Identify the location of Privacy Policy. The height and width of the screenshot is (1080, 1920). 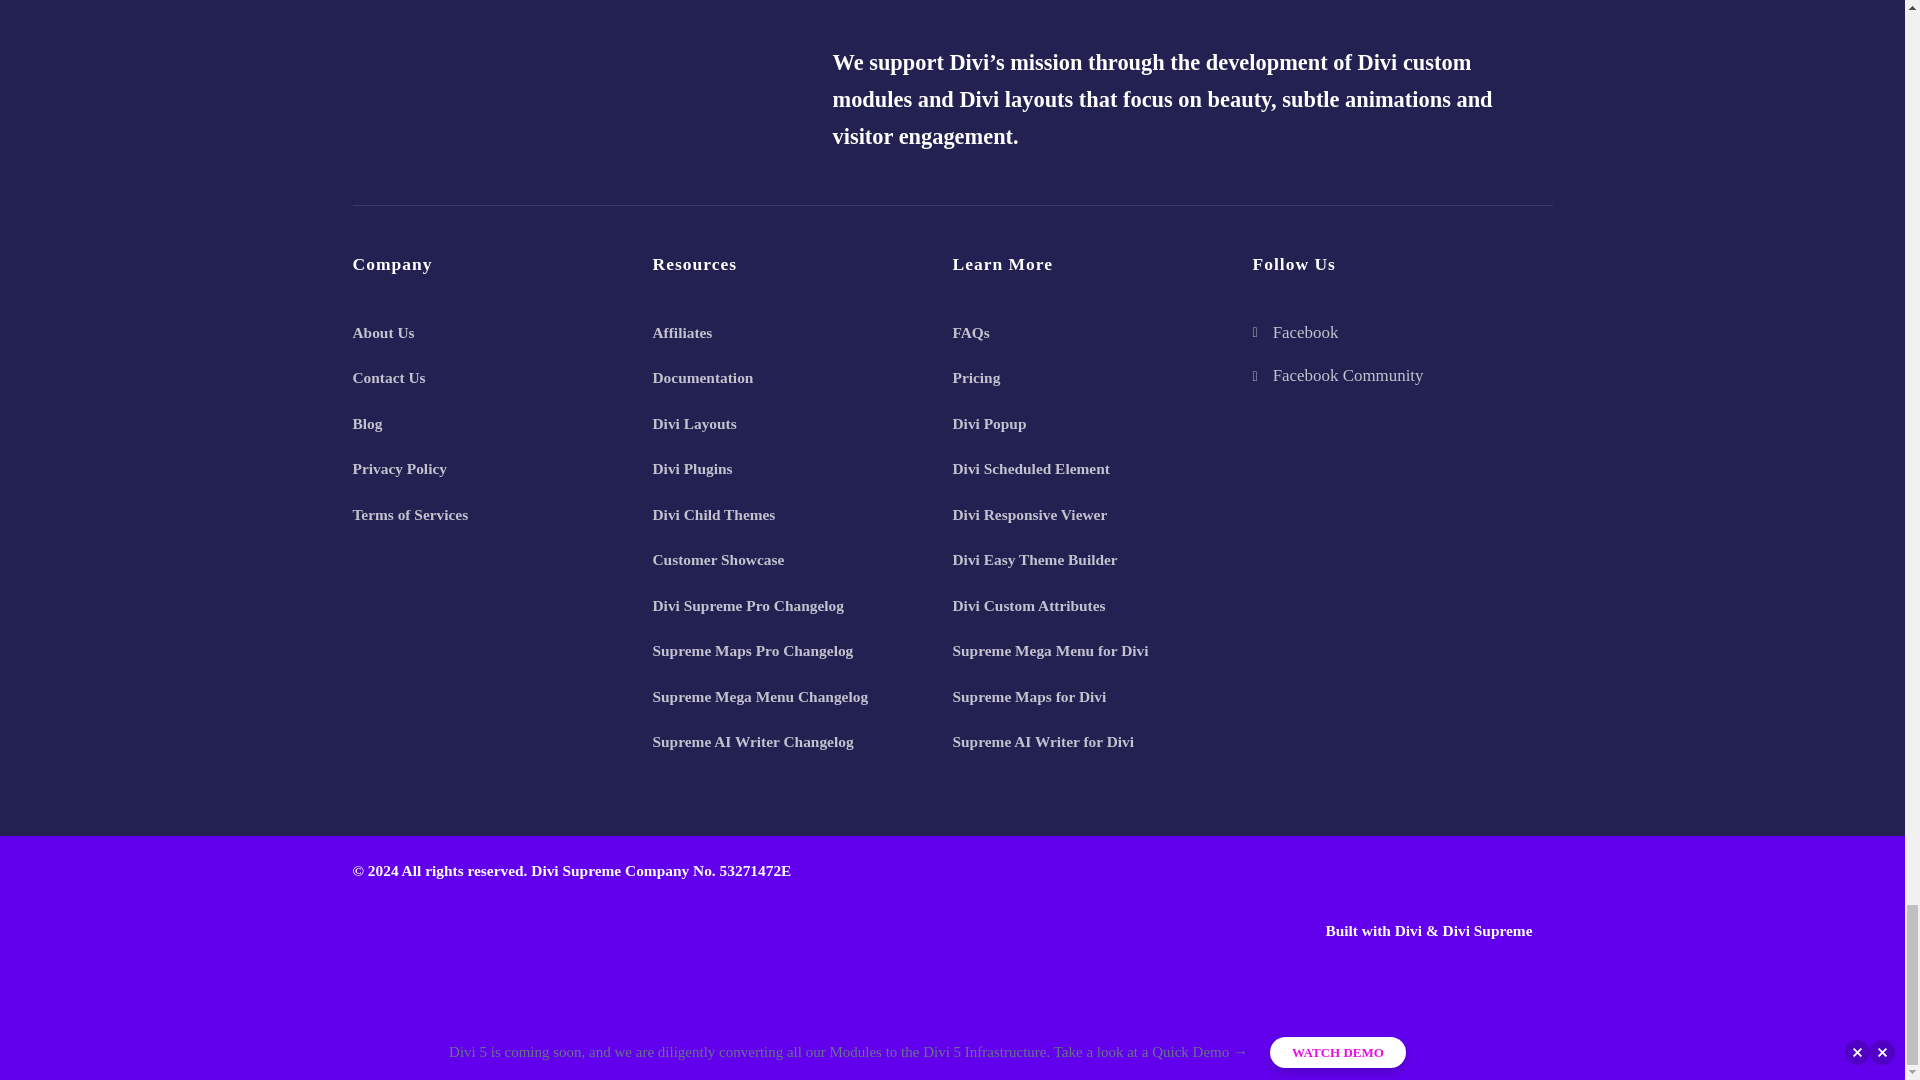
(398, 470).